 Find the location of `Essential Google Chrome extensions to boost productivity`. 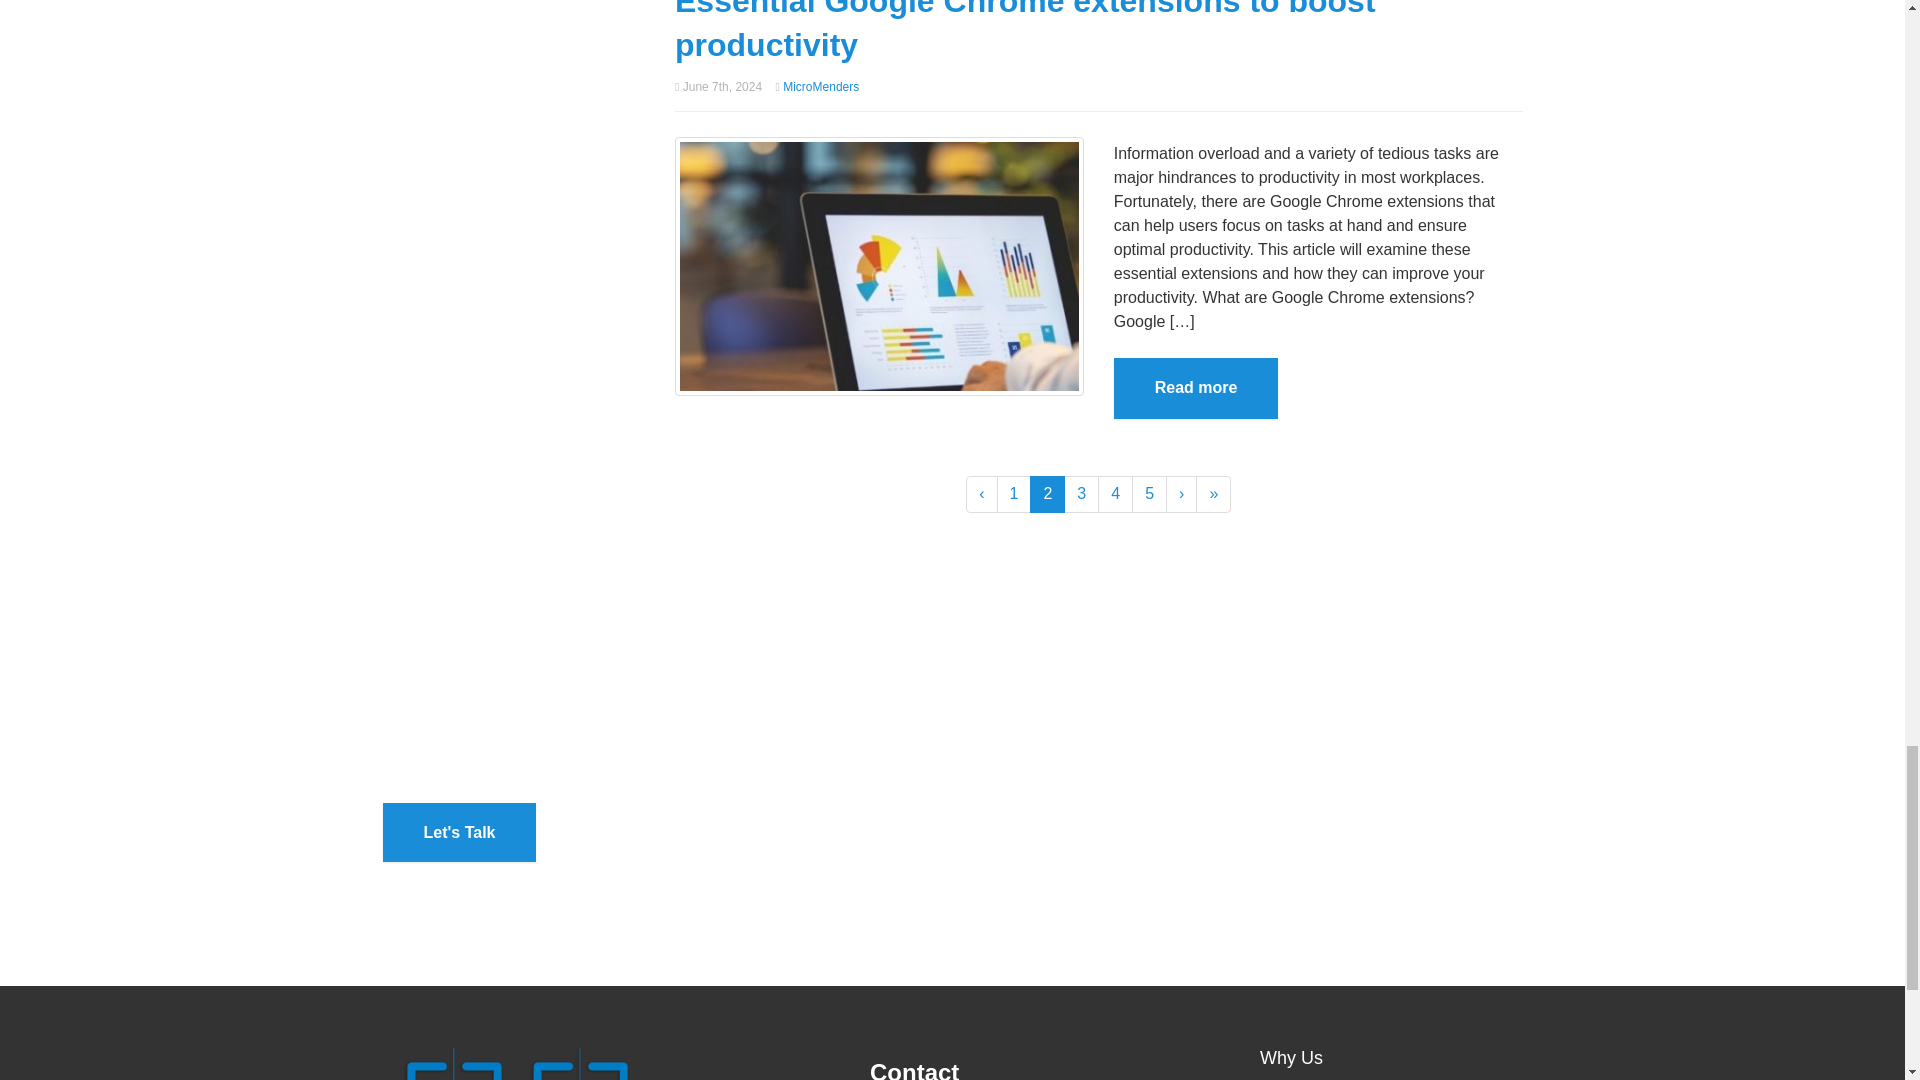

Essential Google Chrome extensions to boost productivity is located at coordinates (1026, 32).